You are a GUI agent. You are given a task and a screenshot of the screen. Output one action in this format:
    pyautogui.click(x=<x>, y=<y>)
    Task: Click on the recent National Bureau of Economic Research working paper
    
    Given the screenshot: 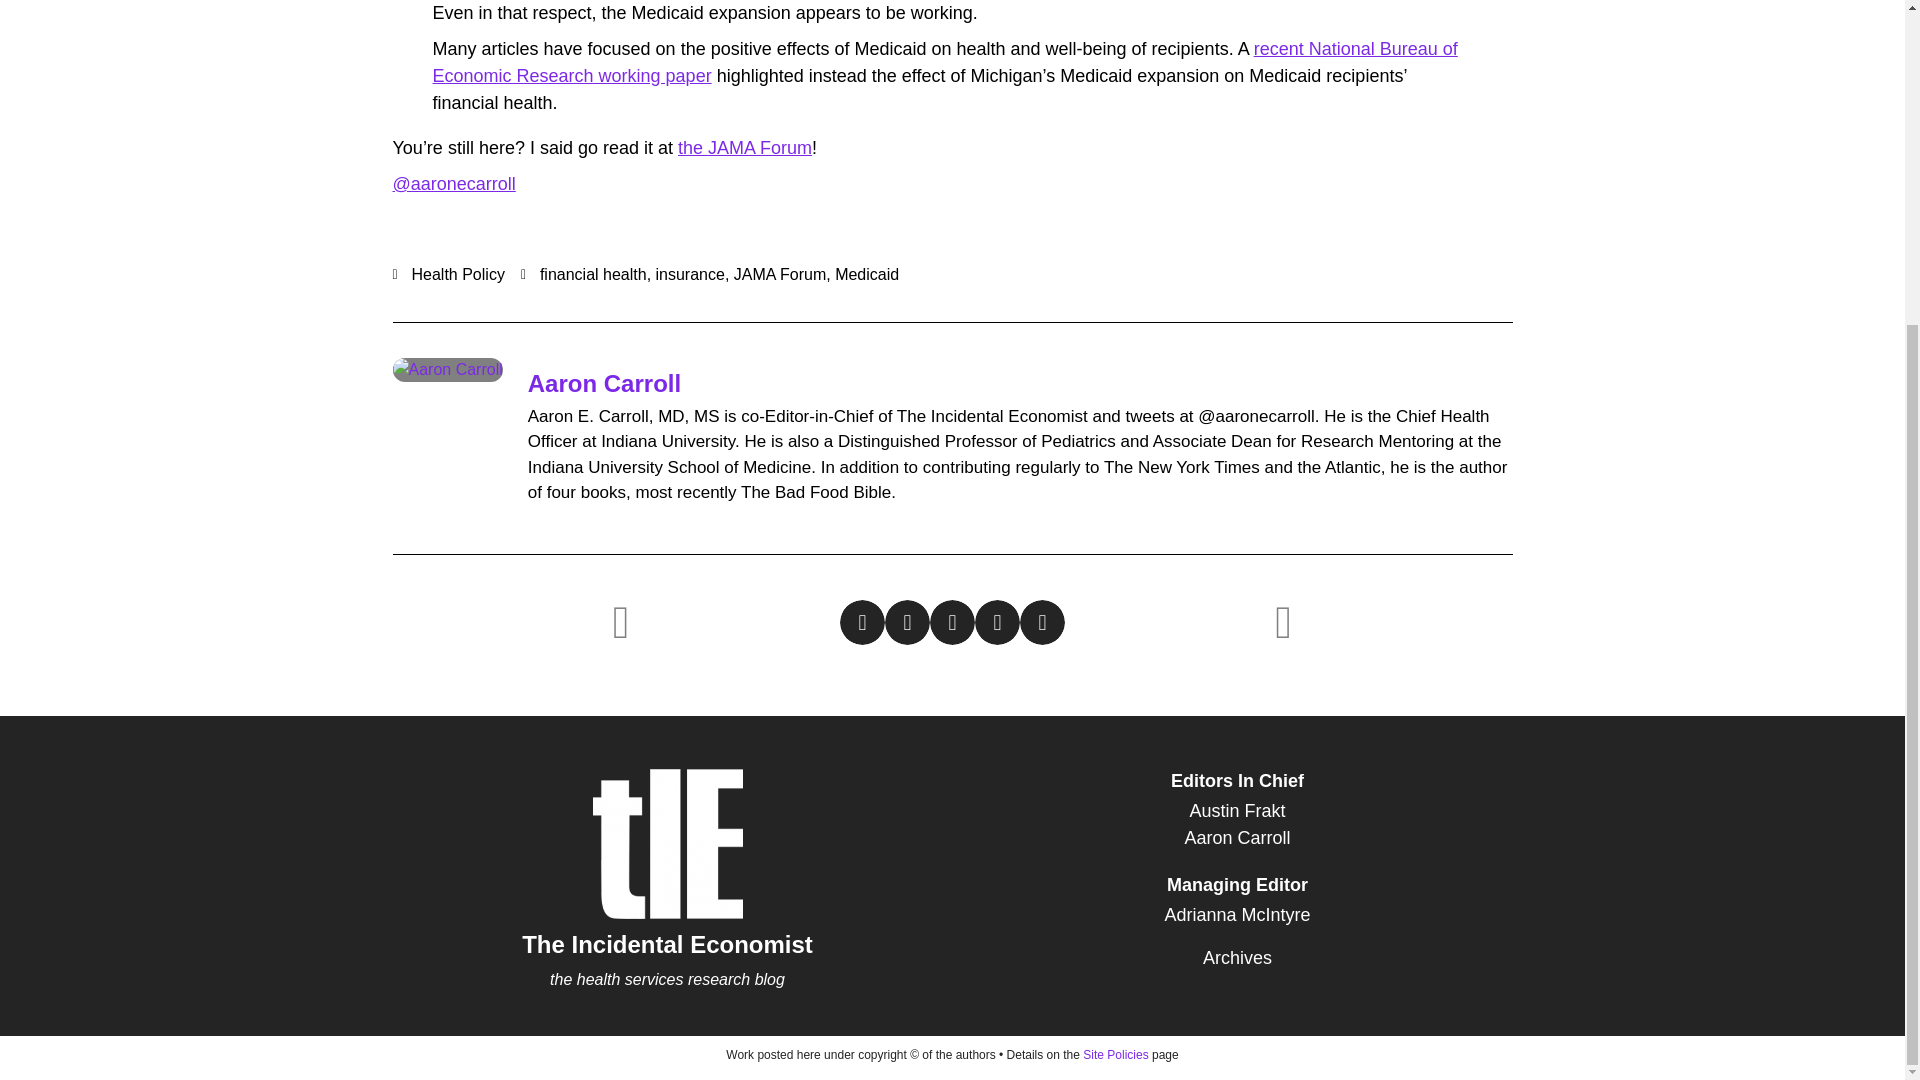 What is the action you would take?
    pyautogui.click(x=944, y=62)
    